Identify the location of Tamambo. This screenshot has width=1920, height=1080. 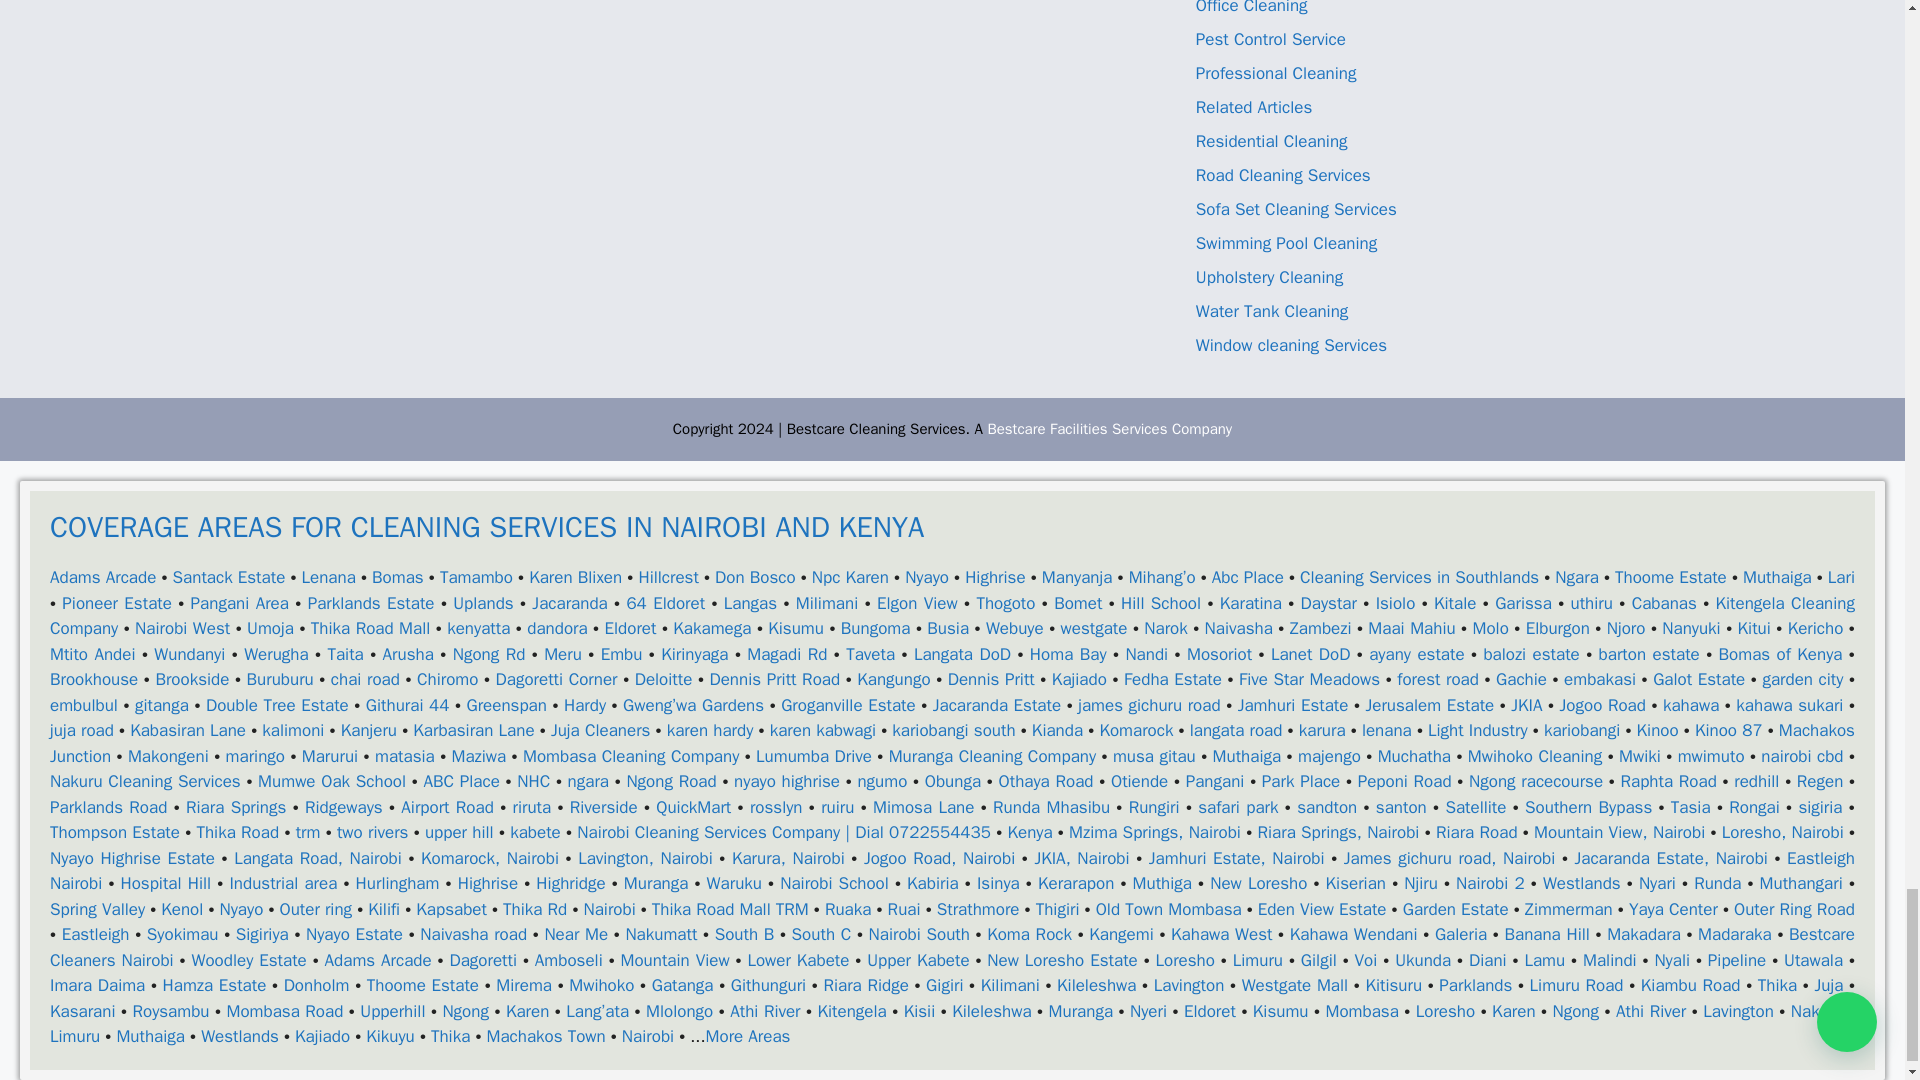
(476, 577).